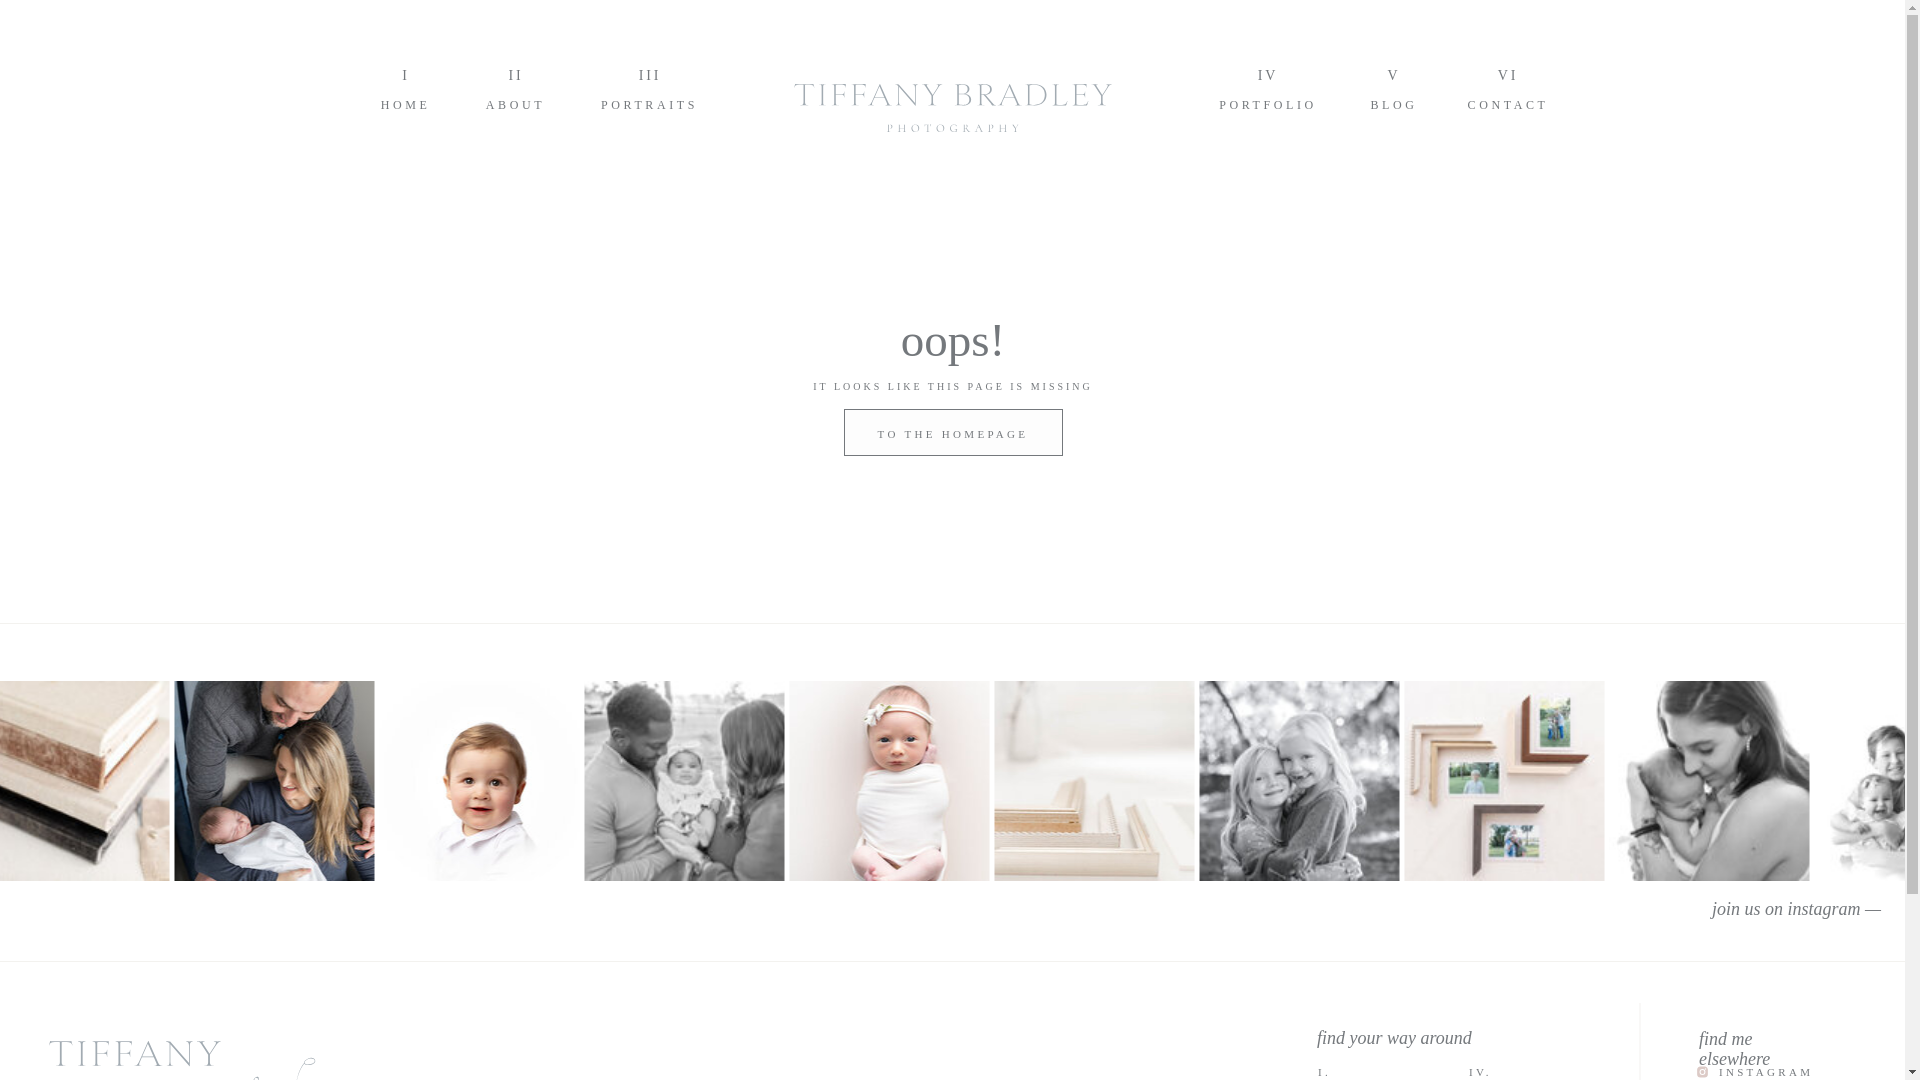 The image size is (1920, 1080). What do you see at coordinates (648, 72) in the screenshot?
I see `III` at bounding box center [648, 72].